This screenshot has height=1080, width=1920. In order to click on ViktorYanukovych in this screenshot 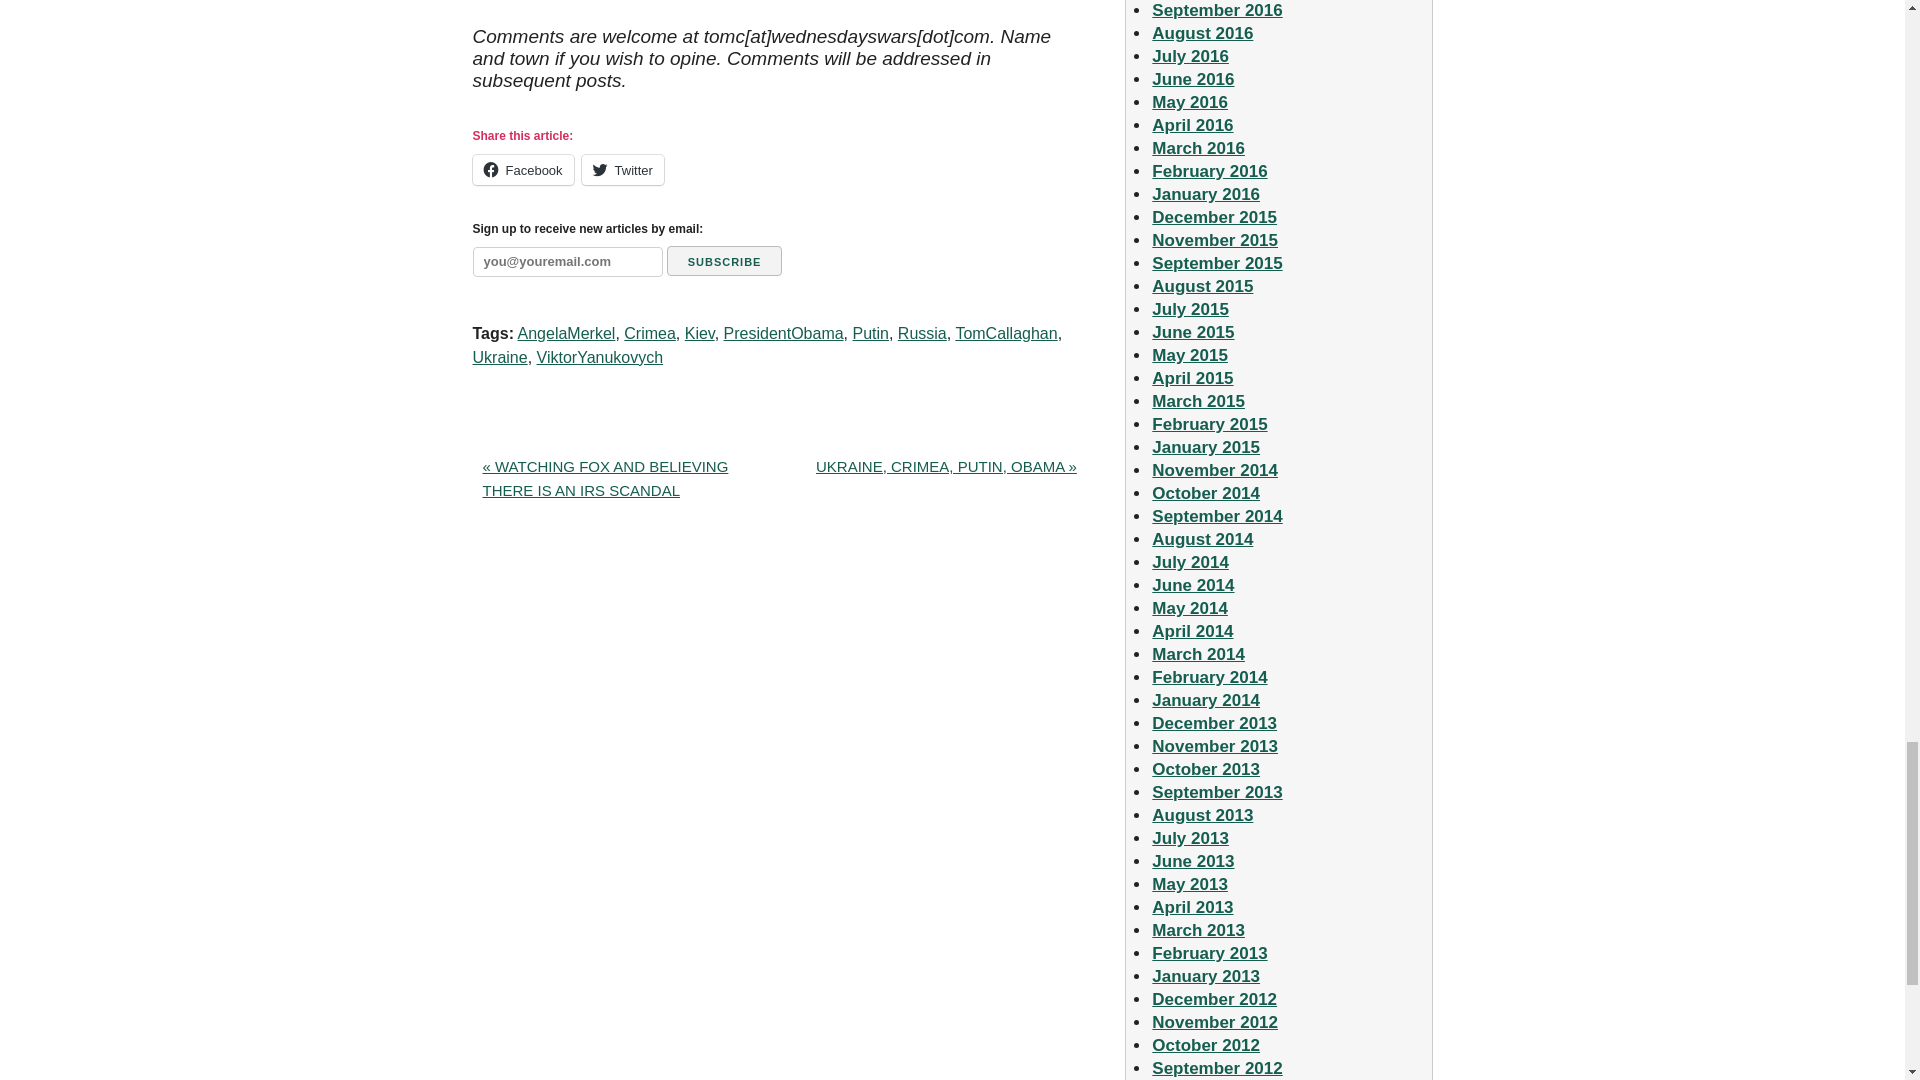, I will do `click(600, 357)`.